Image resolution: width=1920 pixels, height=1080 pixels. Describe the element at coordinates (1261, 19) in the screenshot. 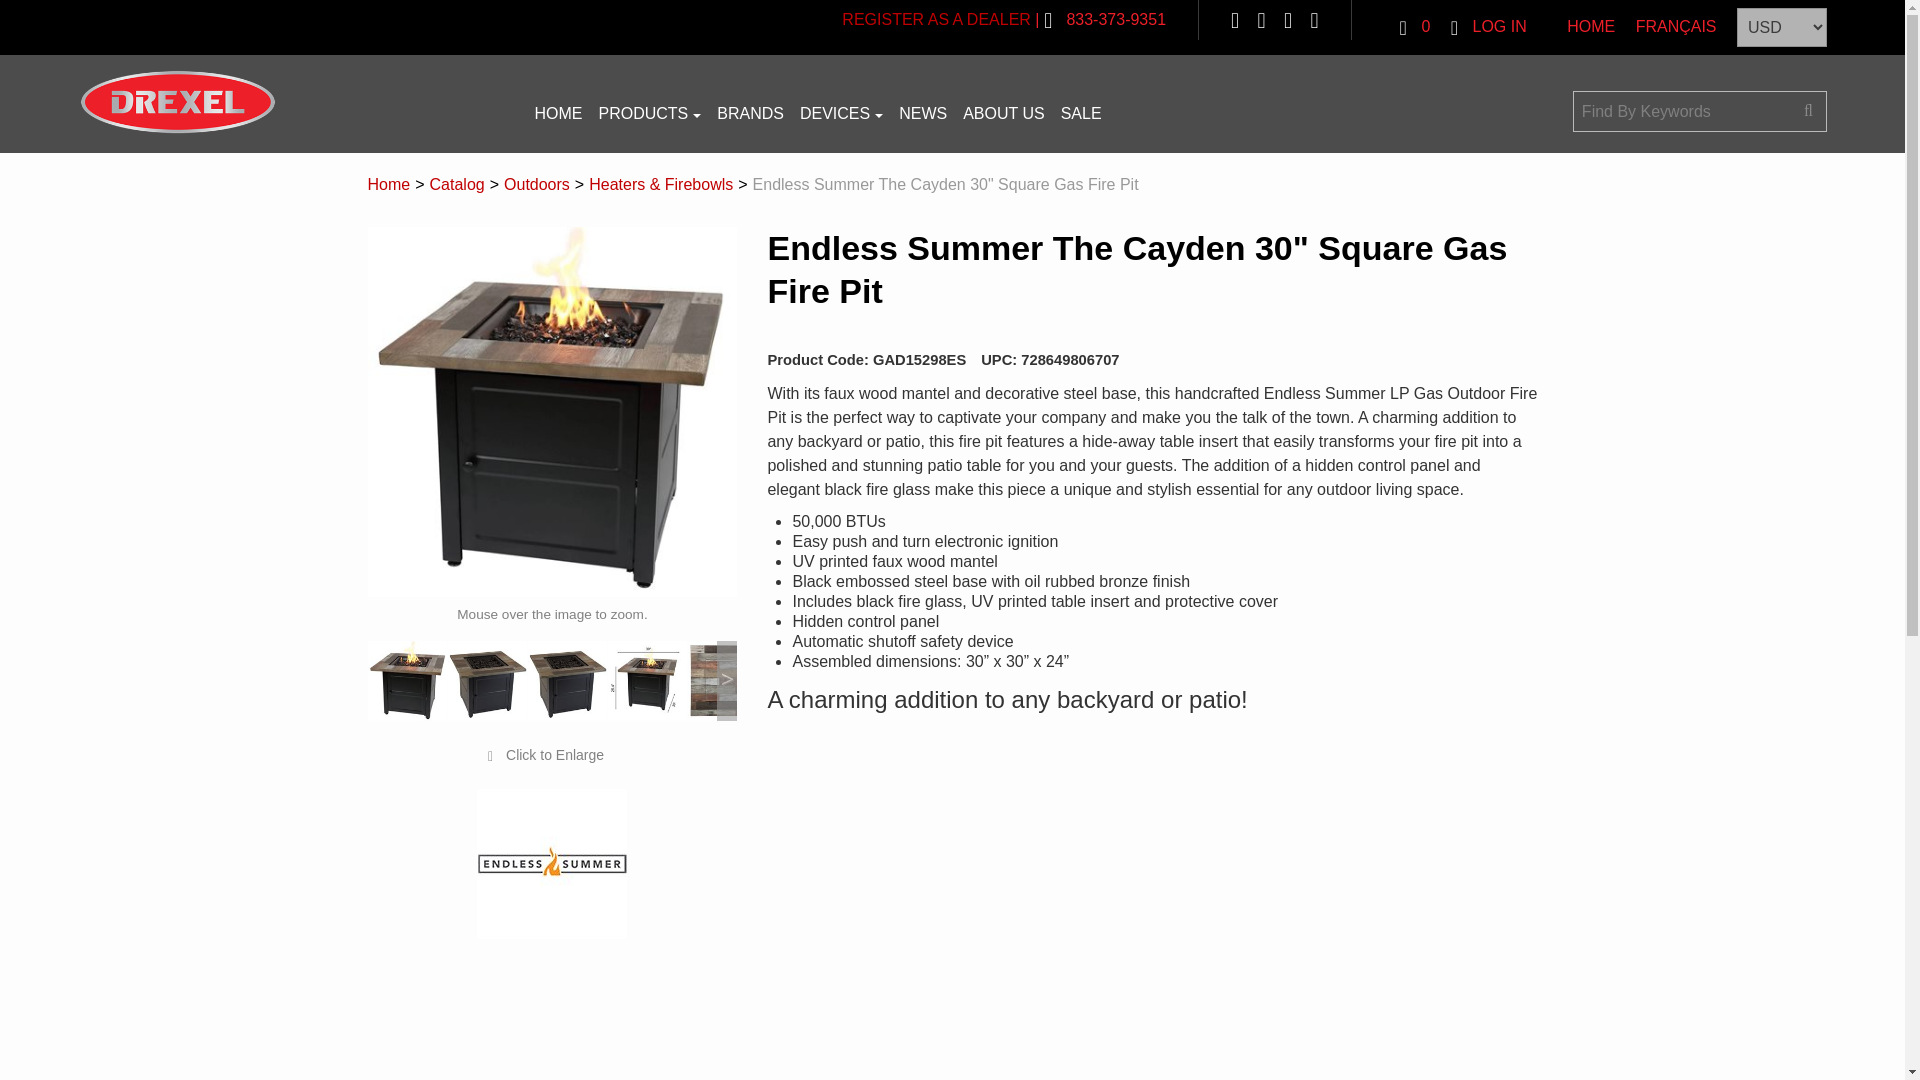

I see `LinkedIn` at that location.